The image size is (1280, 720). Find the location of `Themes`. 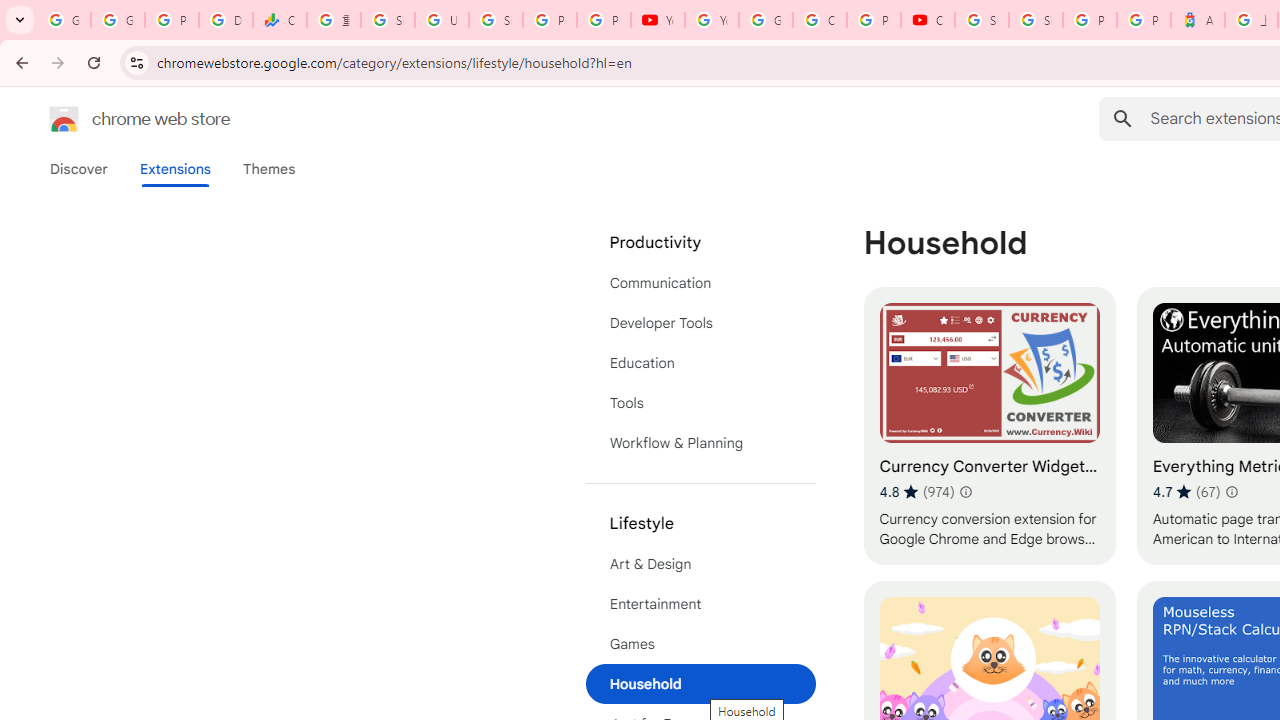

Themes is located at coordinates (269, 169).